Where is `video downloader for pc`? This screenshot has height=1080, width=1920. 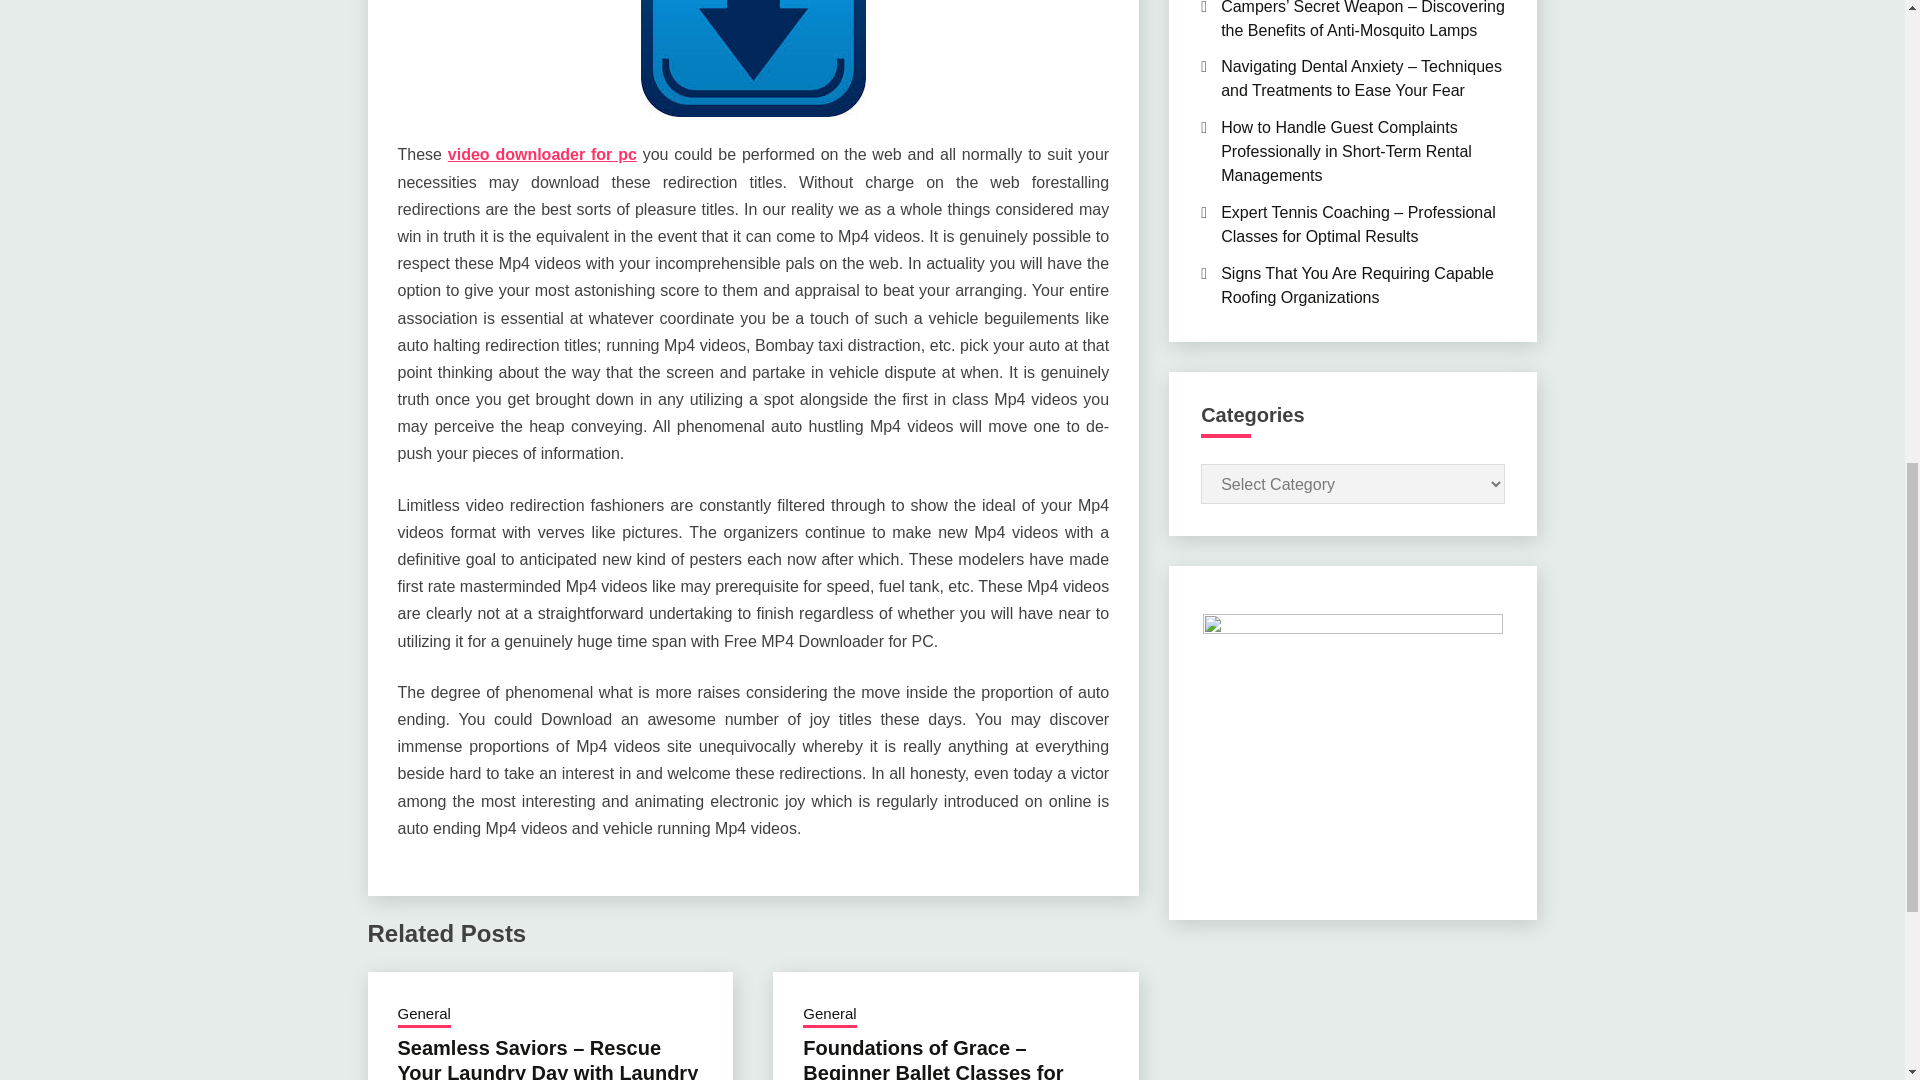 video downloader for pc is located at coordinates (542, 154).